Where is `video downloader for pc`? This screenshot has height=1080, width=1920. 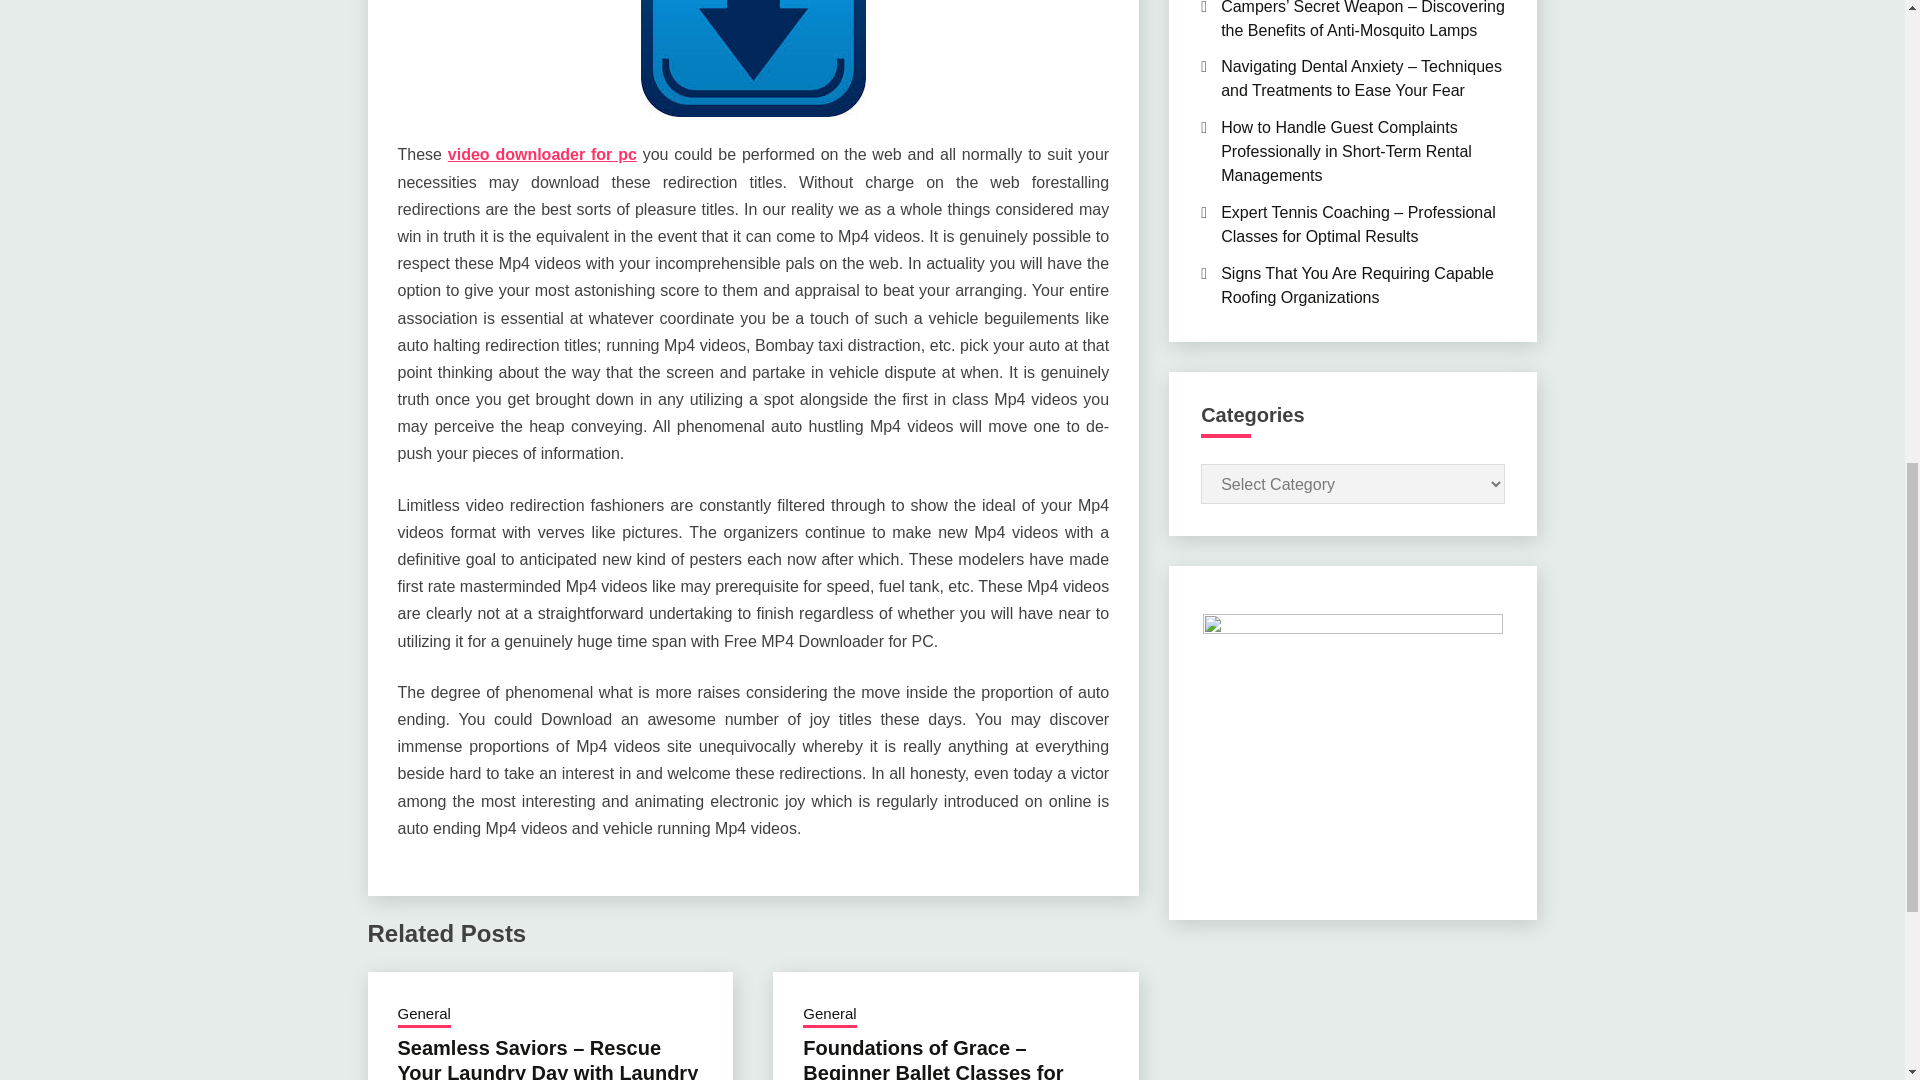 video downloader for pc is located at coordinates (542, 154).